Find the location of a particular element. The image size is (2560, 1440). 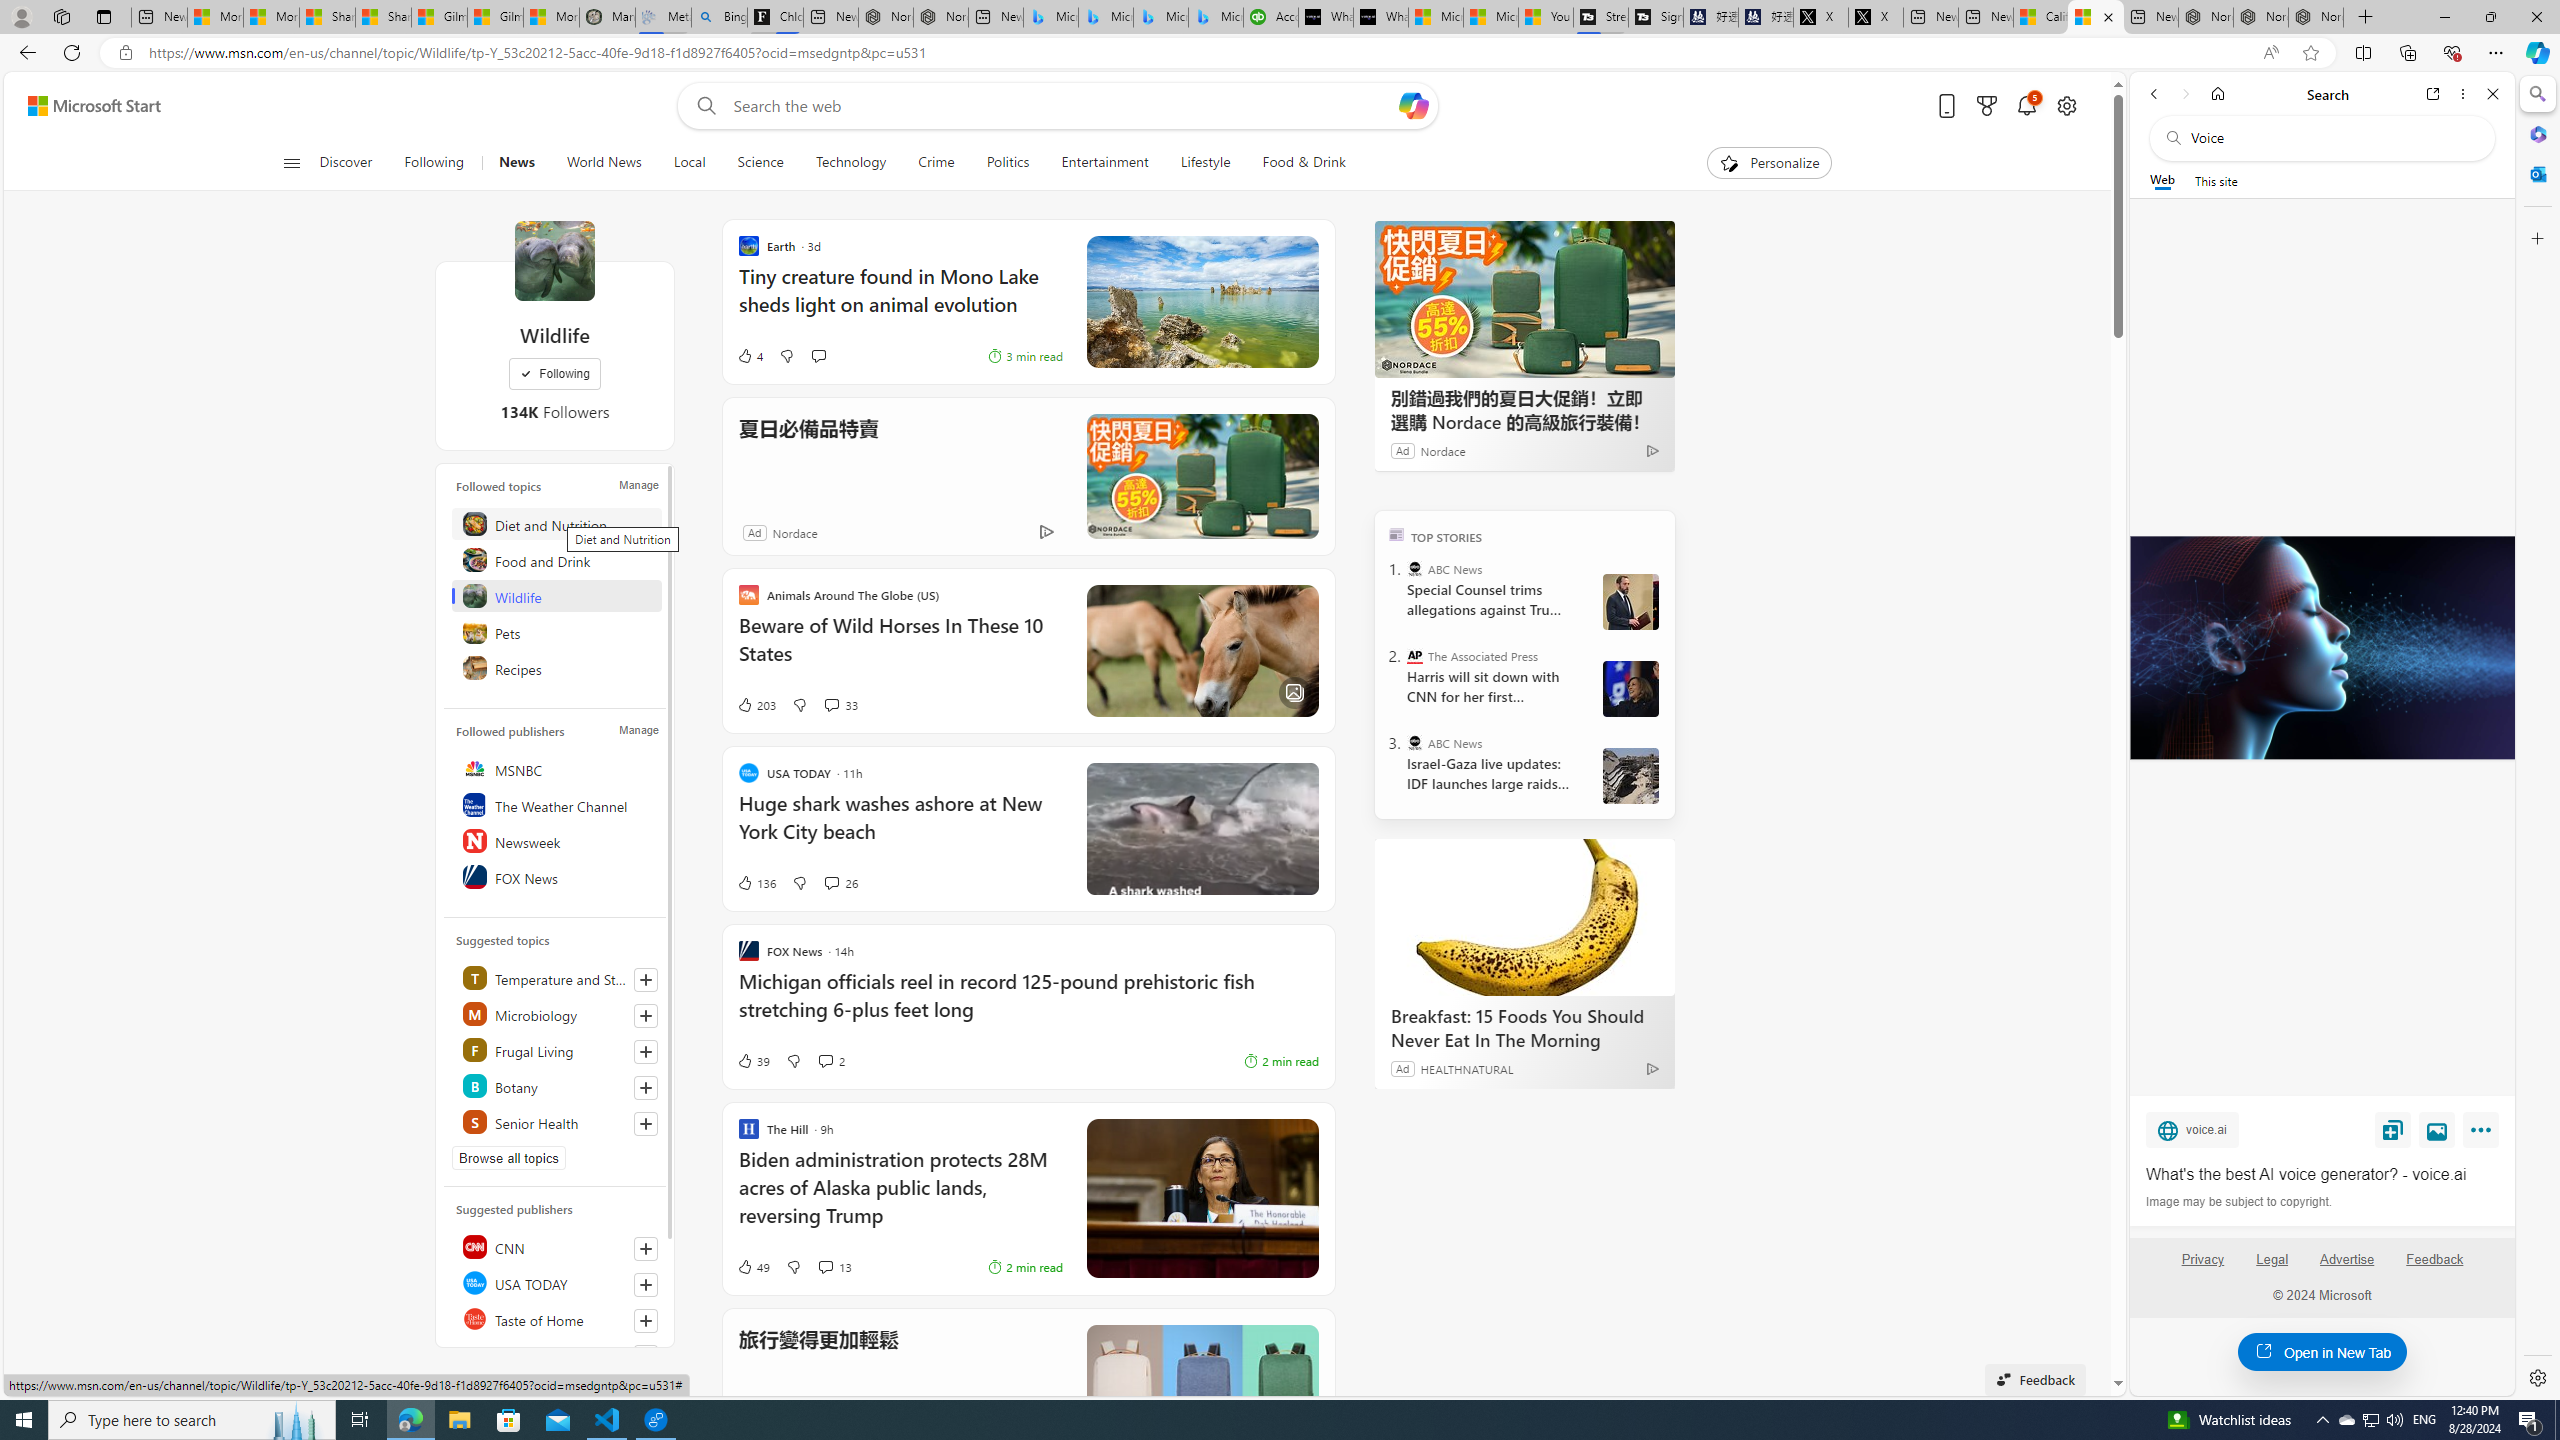

View comments 33 Comment is located at coordinates (830, 704).